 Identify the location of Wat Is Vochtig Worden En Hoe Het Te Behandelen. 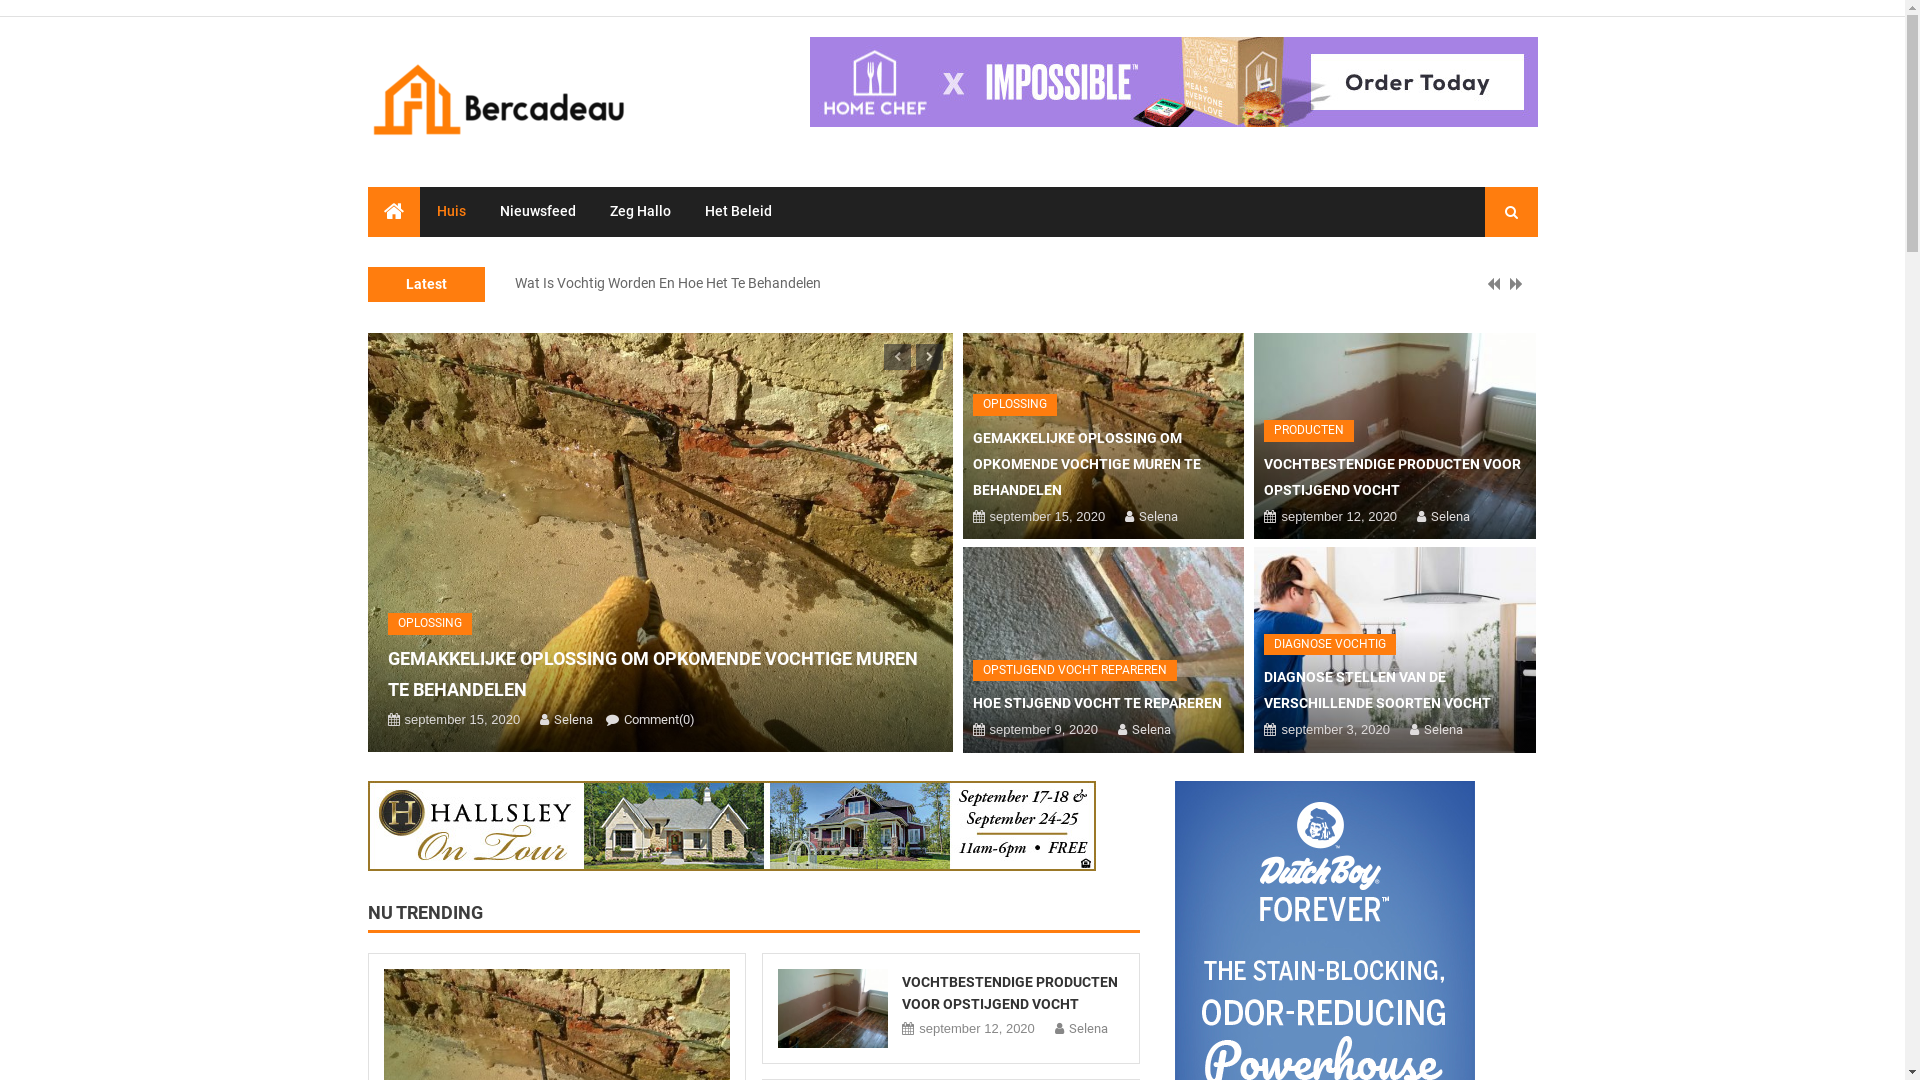
(667, 300).